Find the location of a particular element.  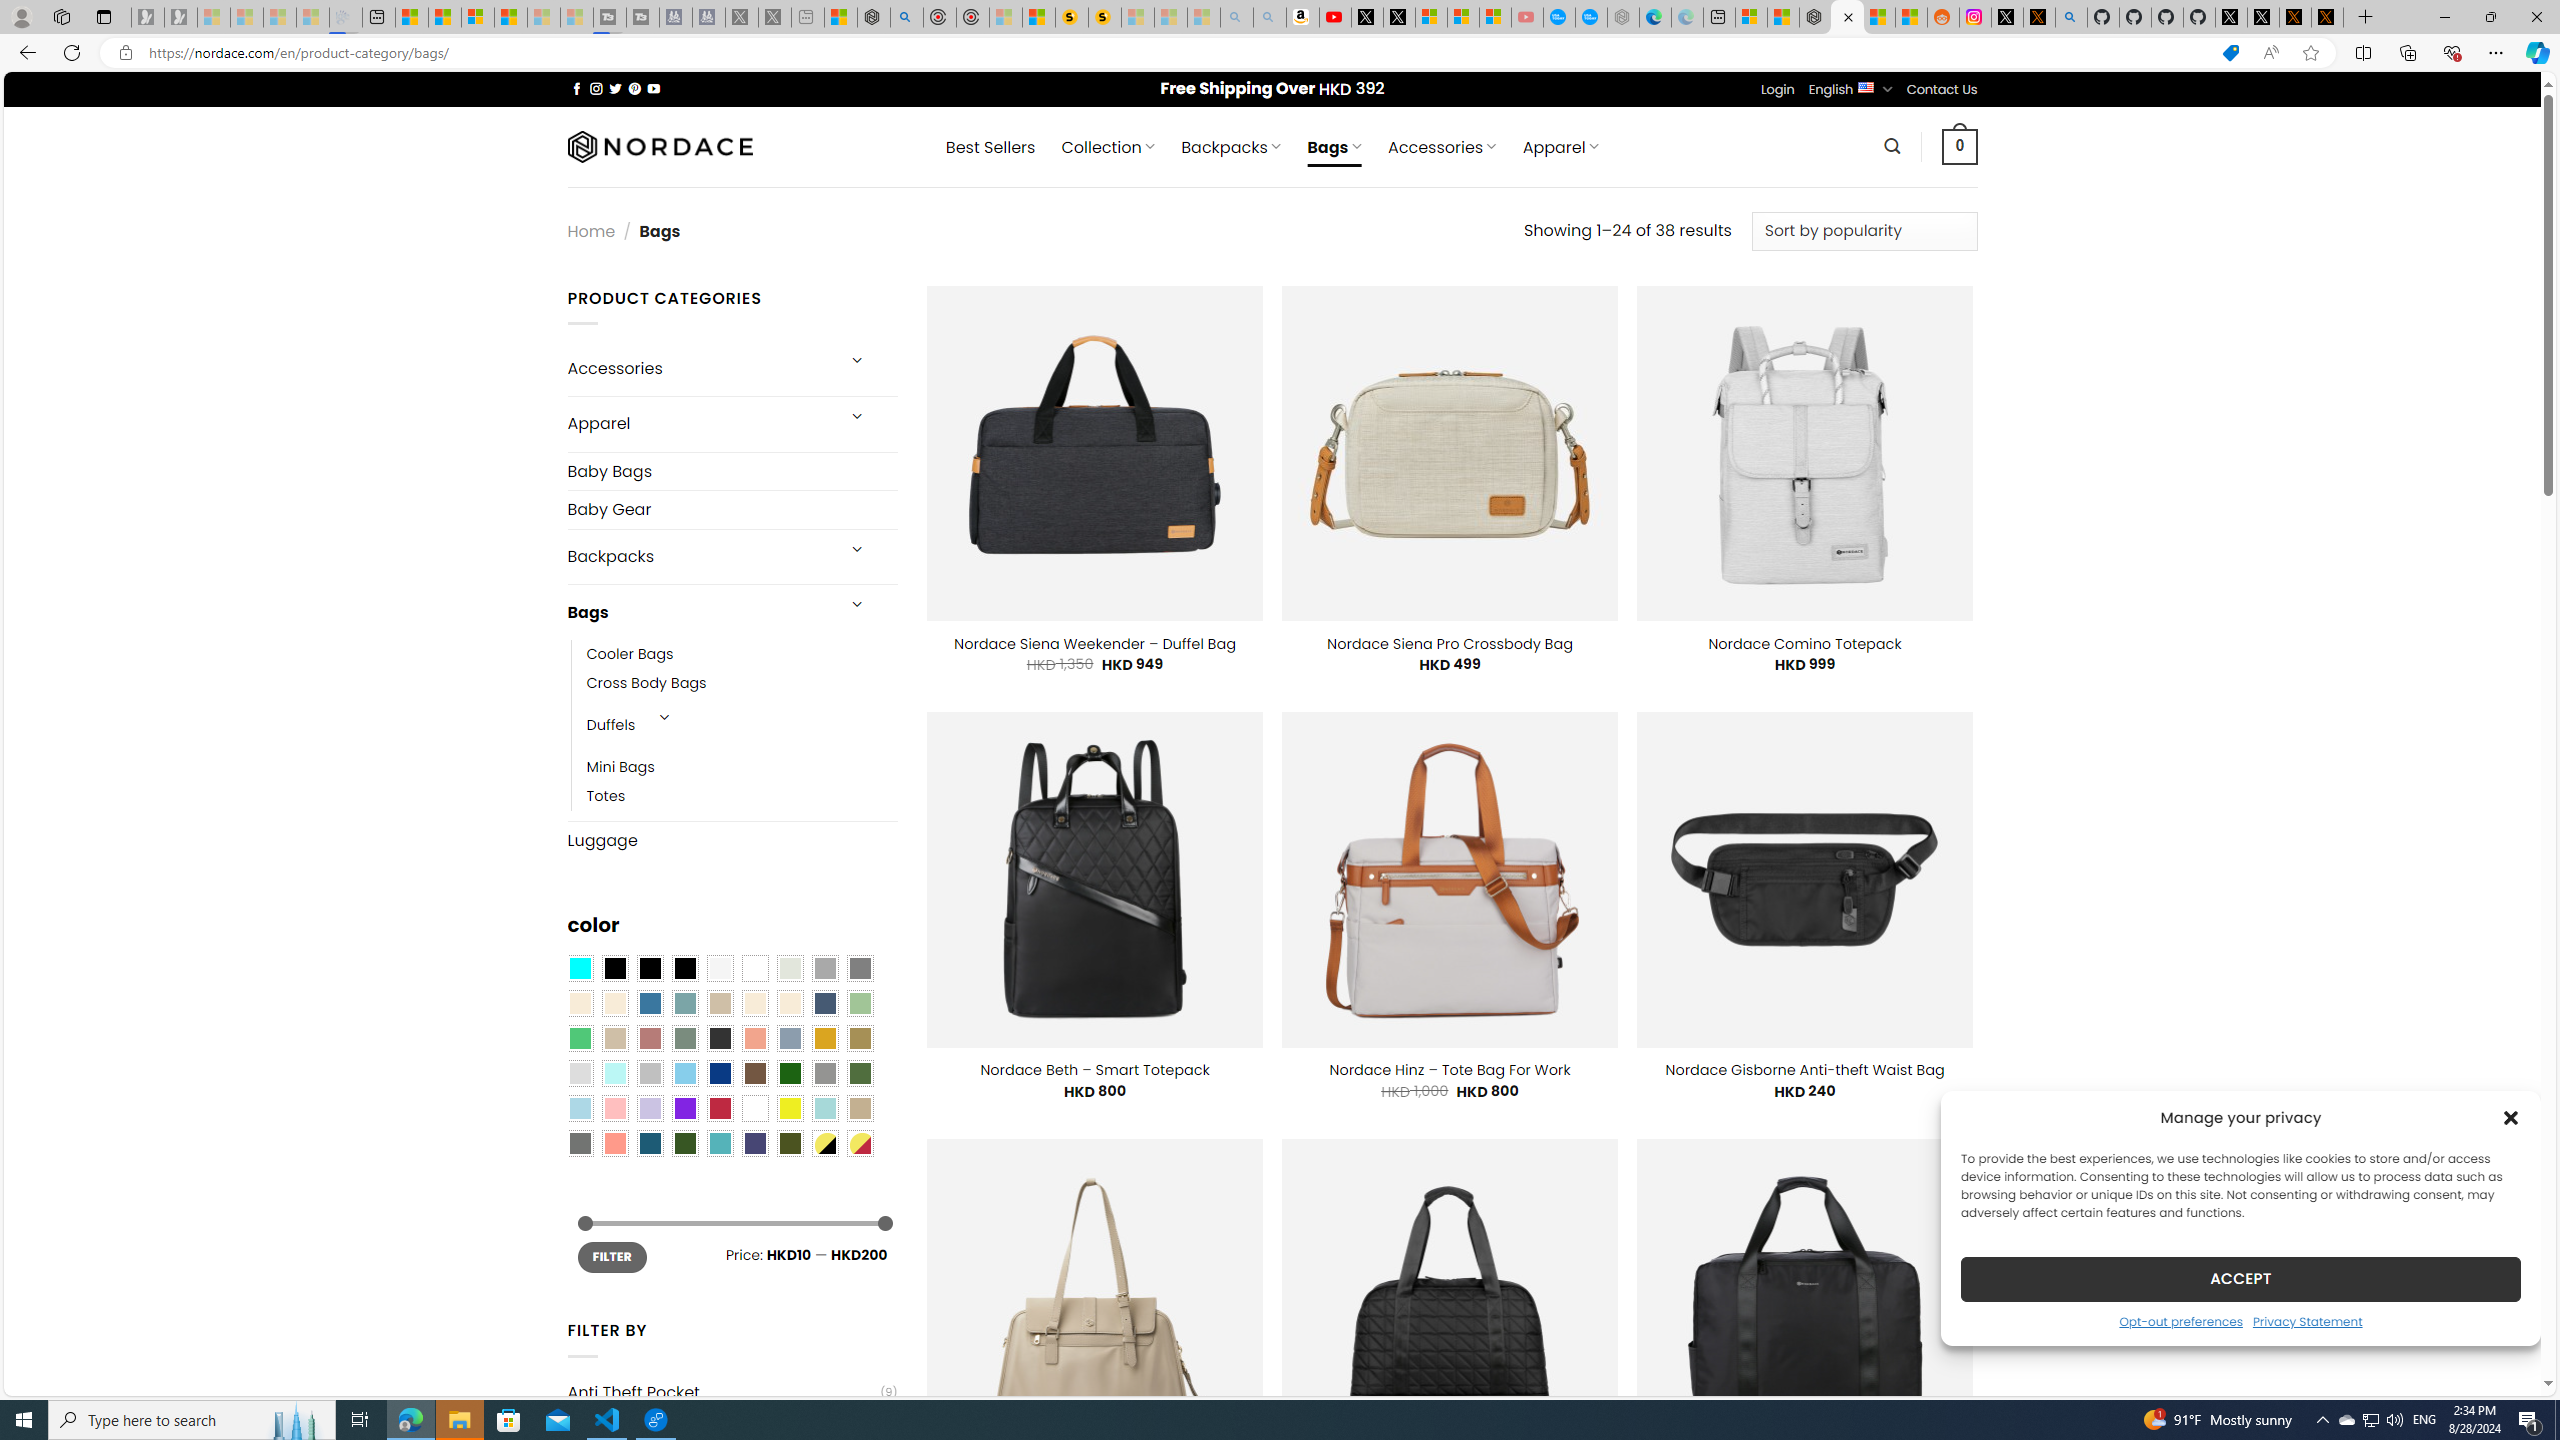

Nordace - Nordace has arrived Hong Kong - Sleeping is located at coordinates (1624, 17).